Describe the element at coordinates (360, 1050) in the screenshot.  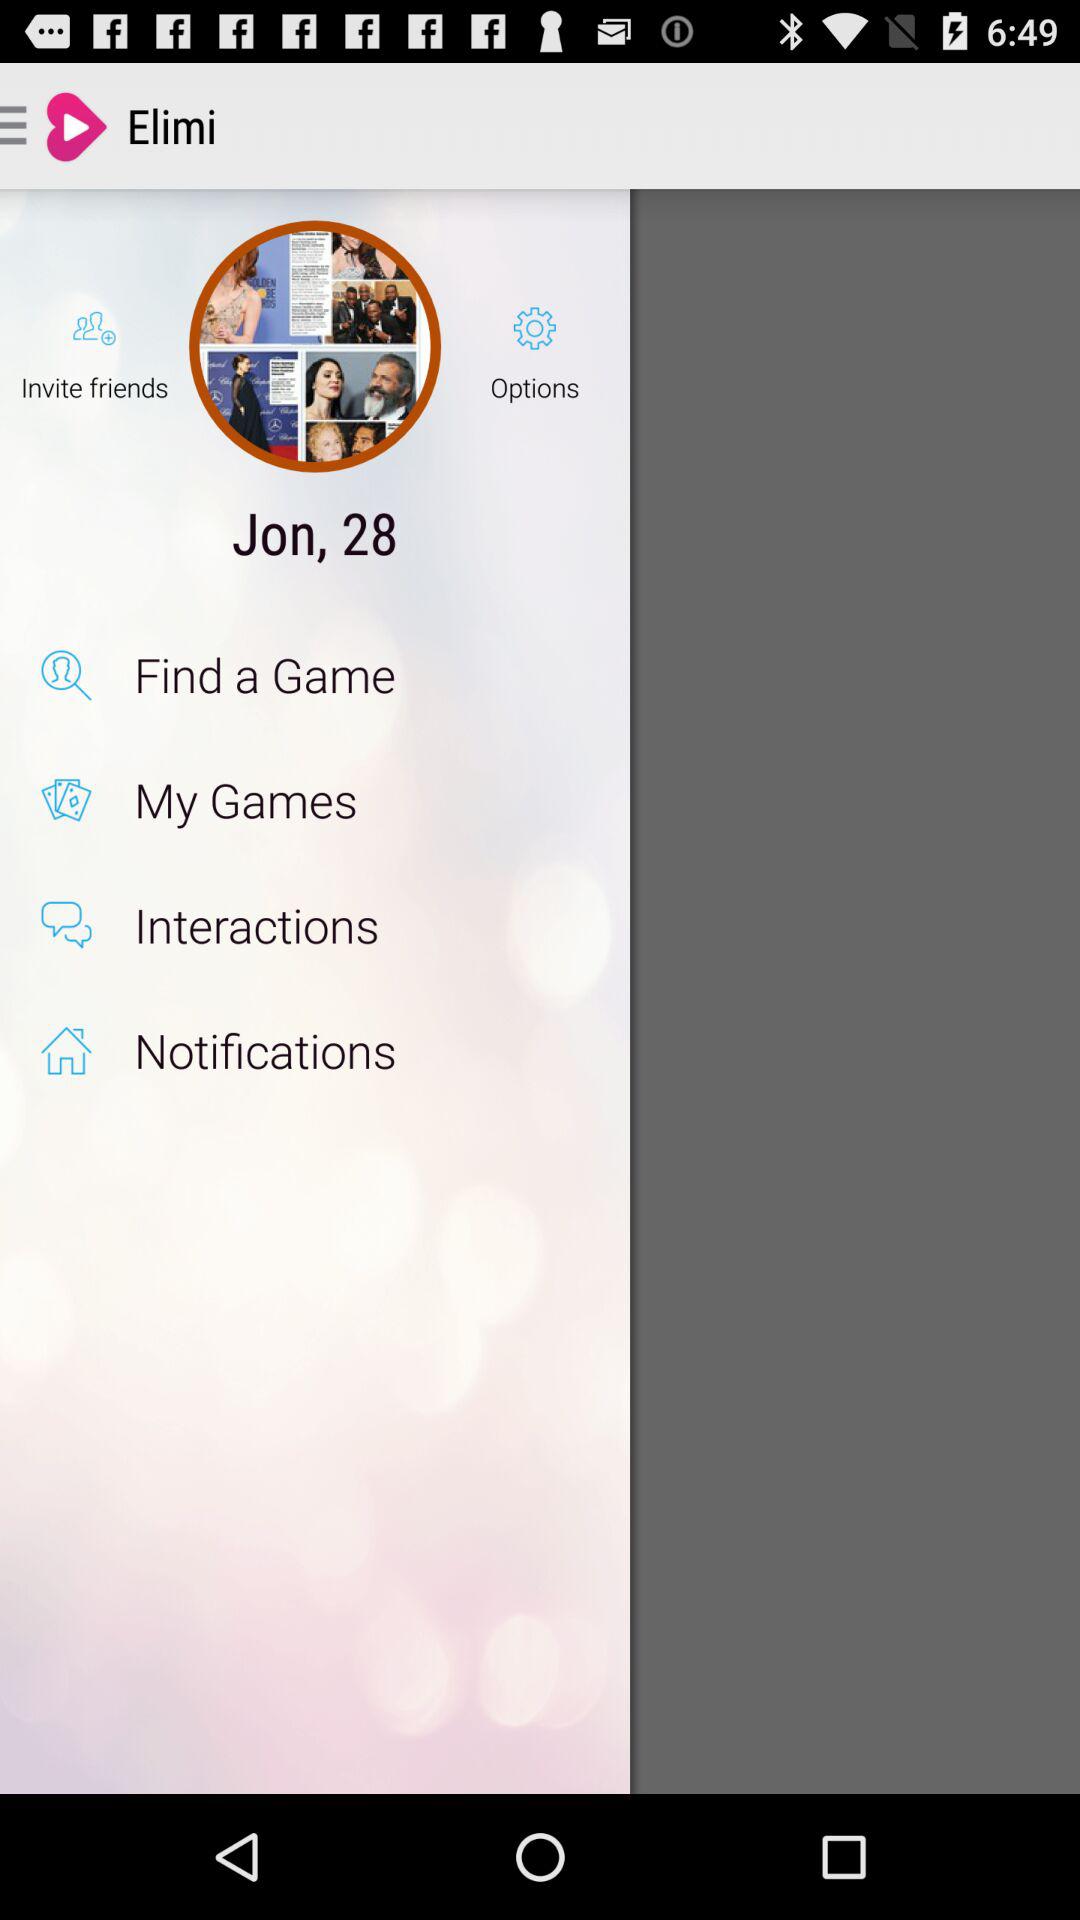
I see `turn on notifications app` at that location.